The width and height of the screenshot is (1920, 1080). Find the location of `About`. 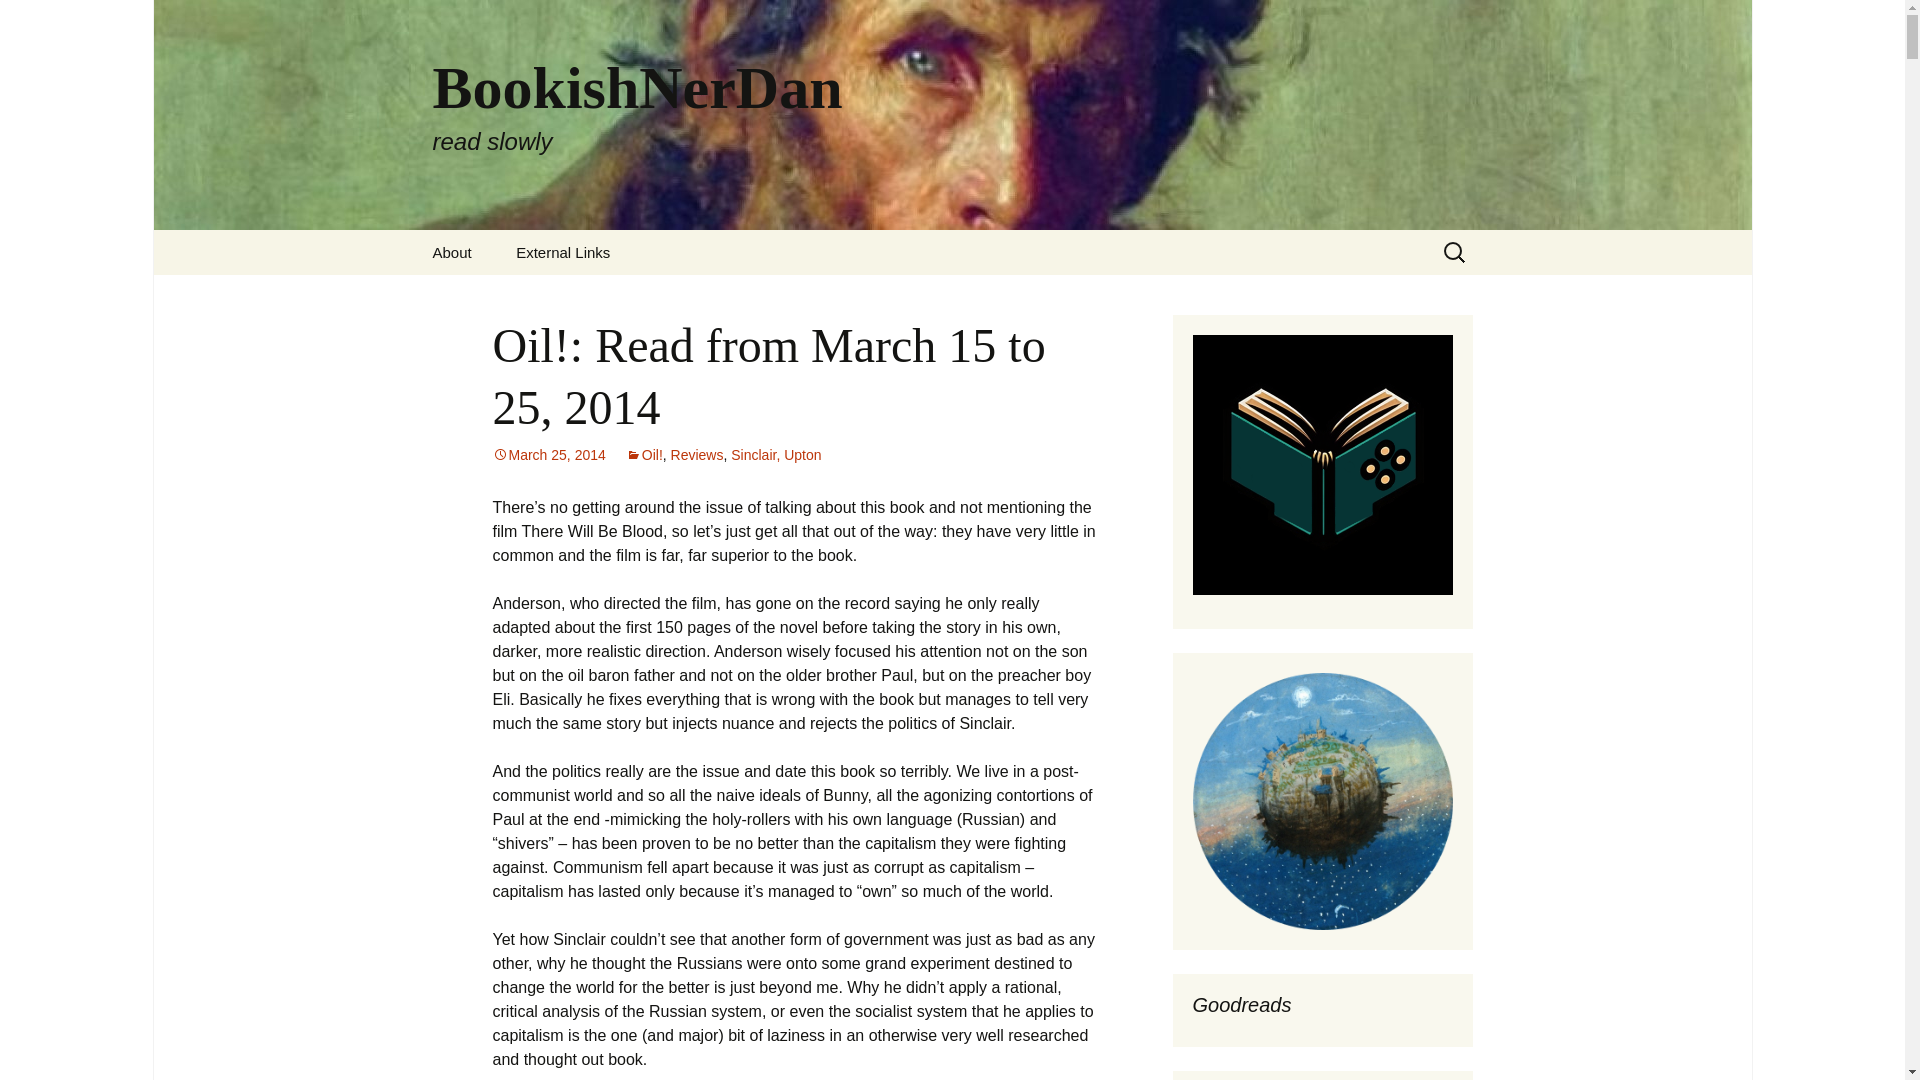

About is located at coordinates (452, 252).